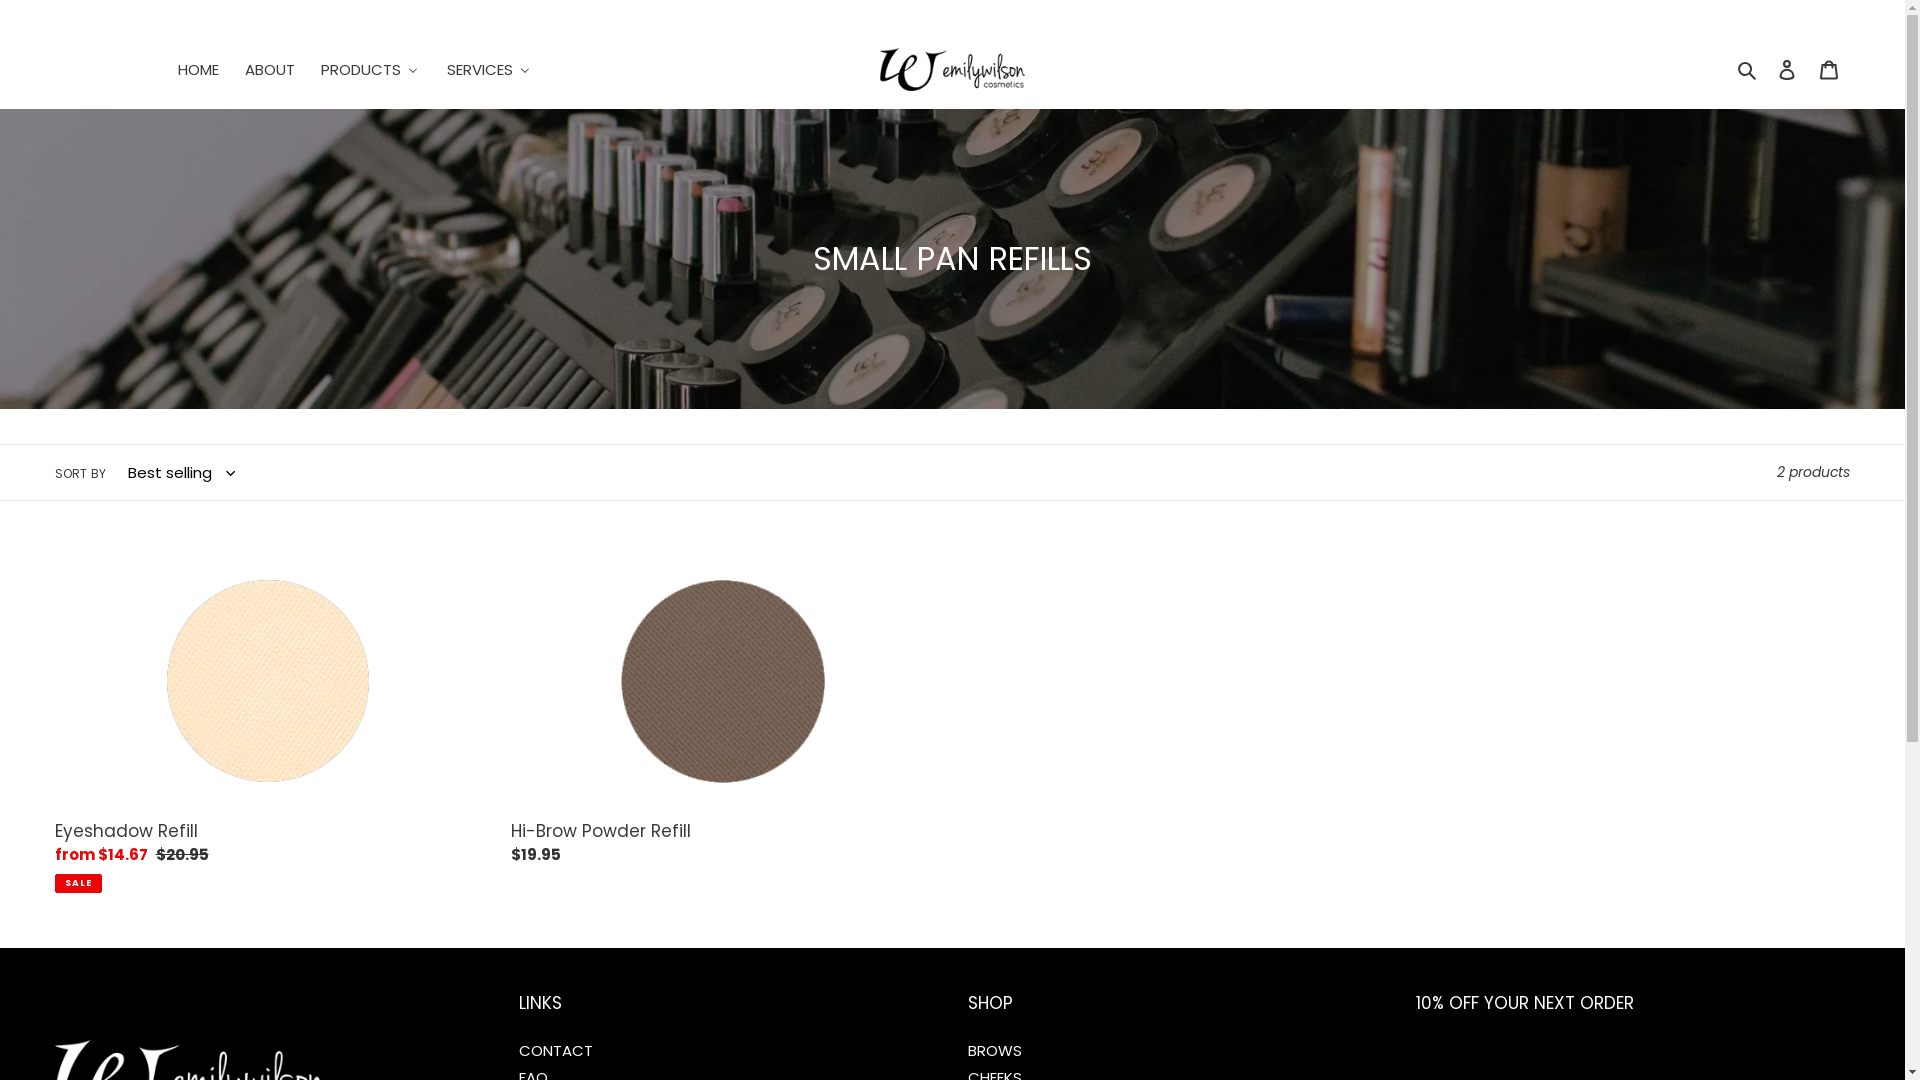 The image size is (1920, 1080). What do you see at coordinates (1748, 70) in the screenshot?
I see `Search` at bounding box center [1748, 70].